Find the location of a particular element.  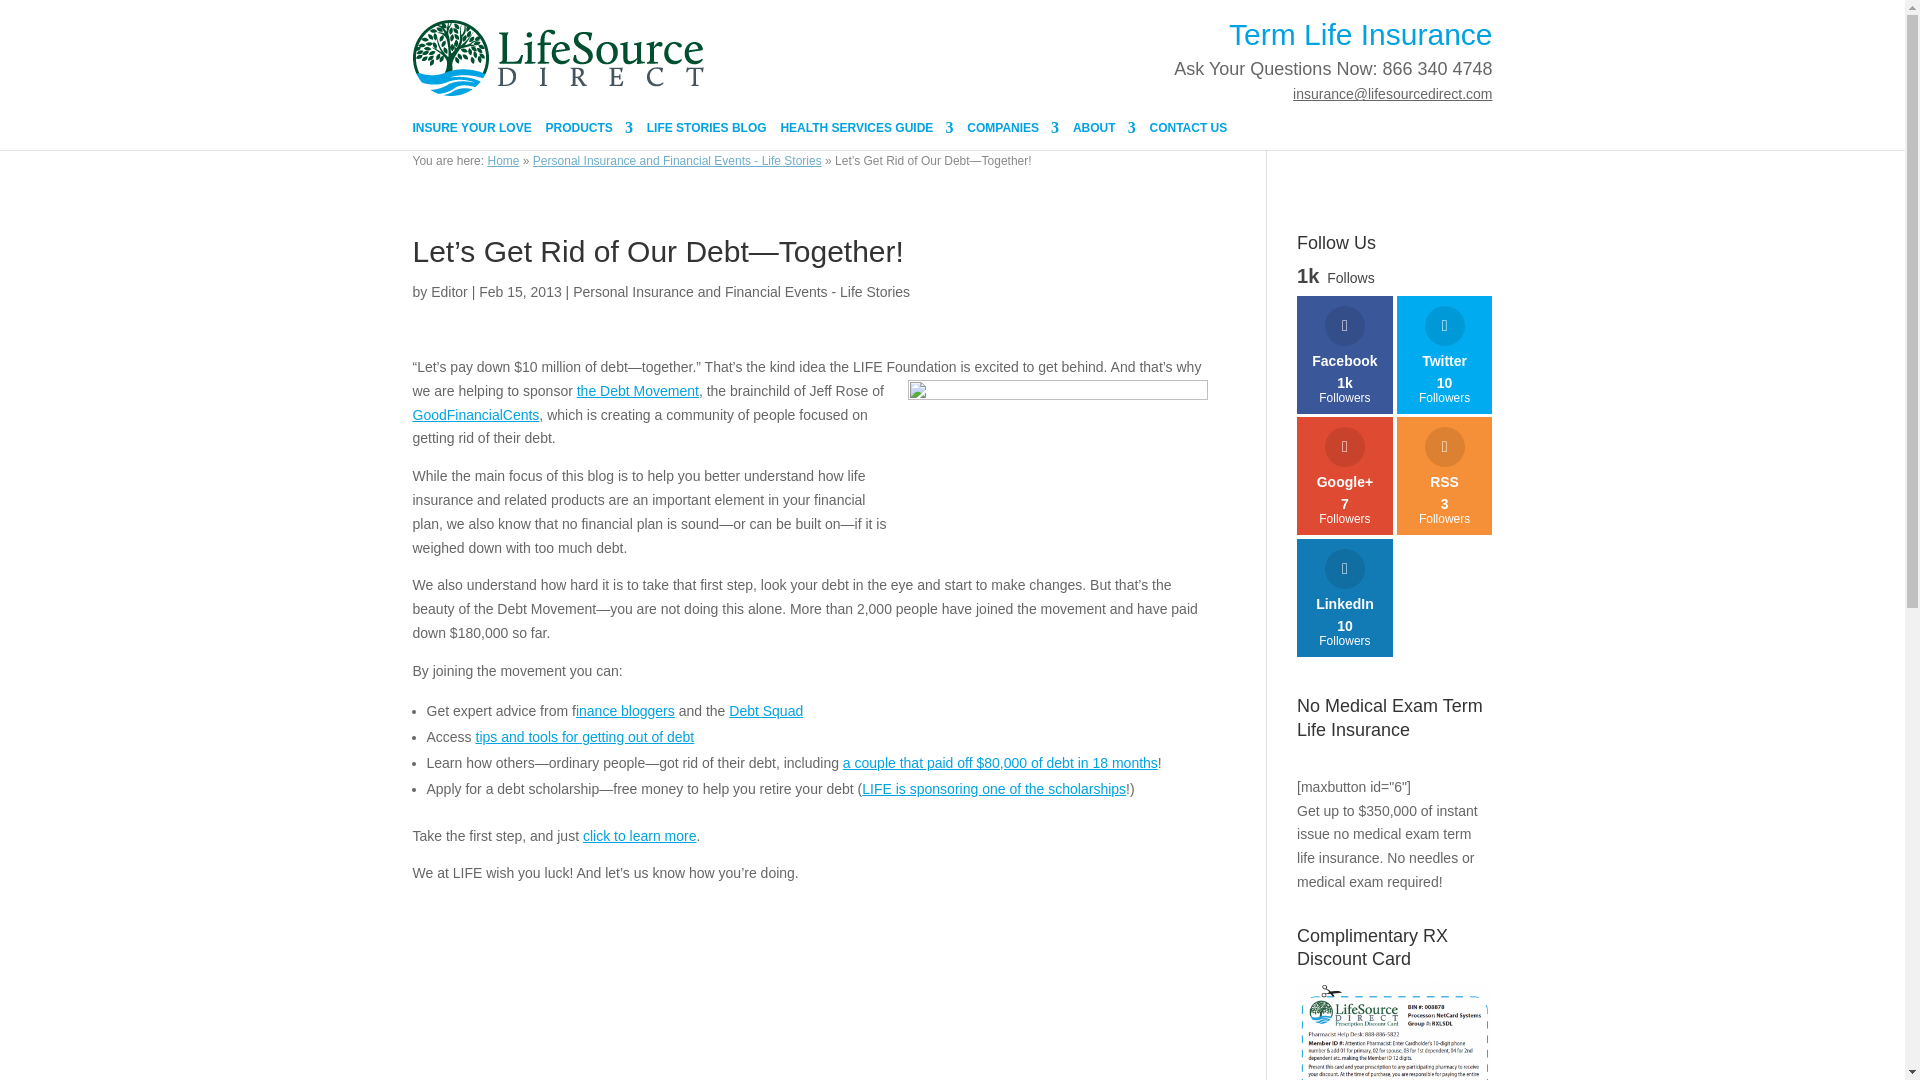

CONTACT US is located at coordinates (1189, 135).